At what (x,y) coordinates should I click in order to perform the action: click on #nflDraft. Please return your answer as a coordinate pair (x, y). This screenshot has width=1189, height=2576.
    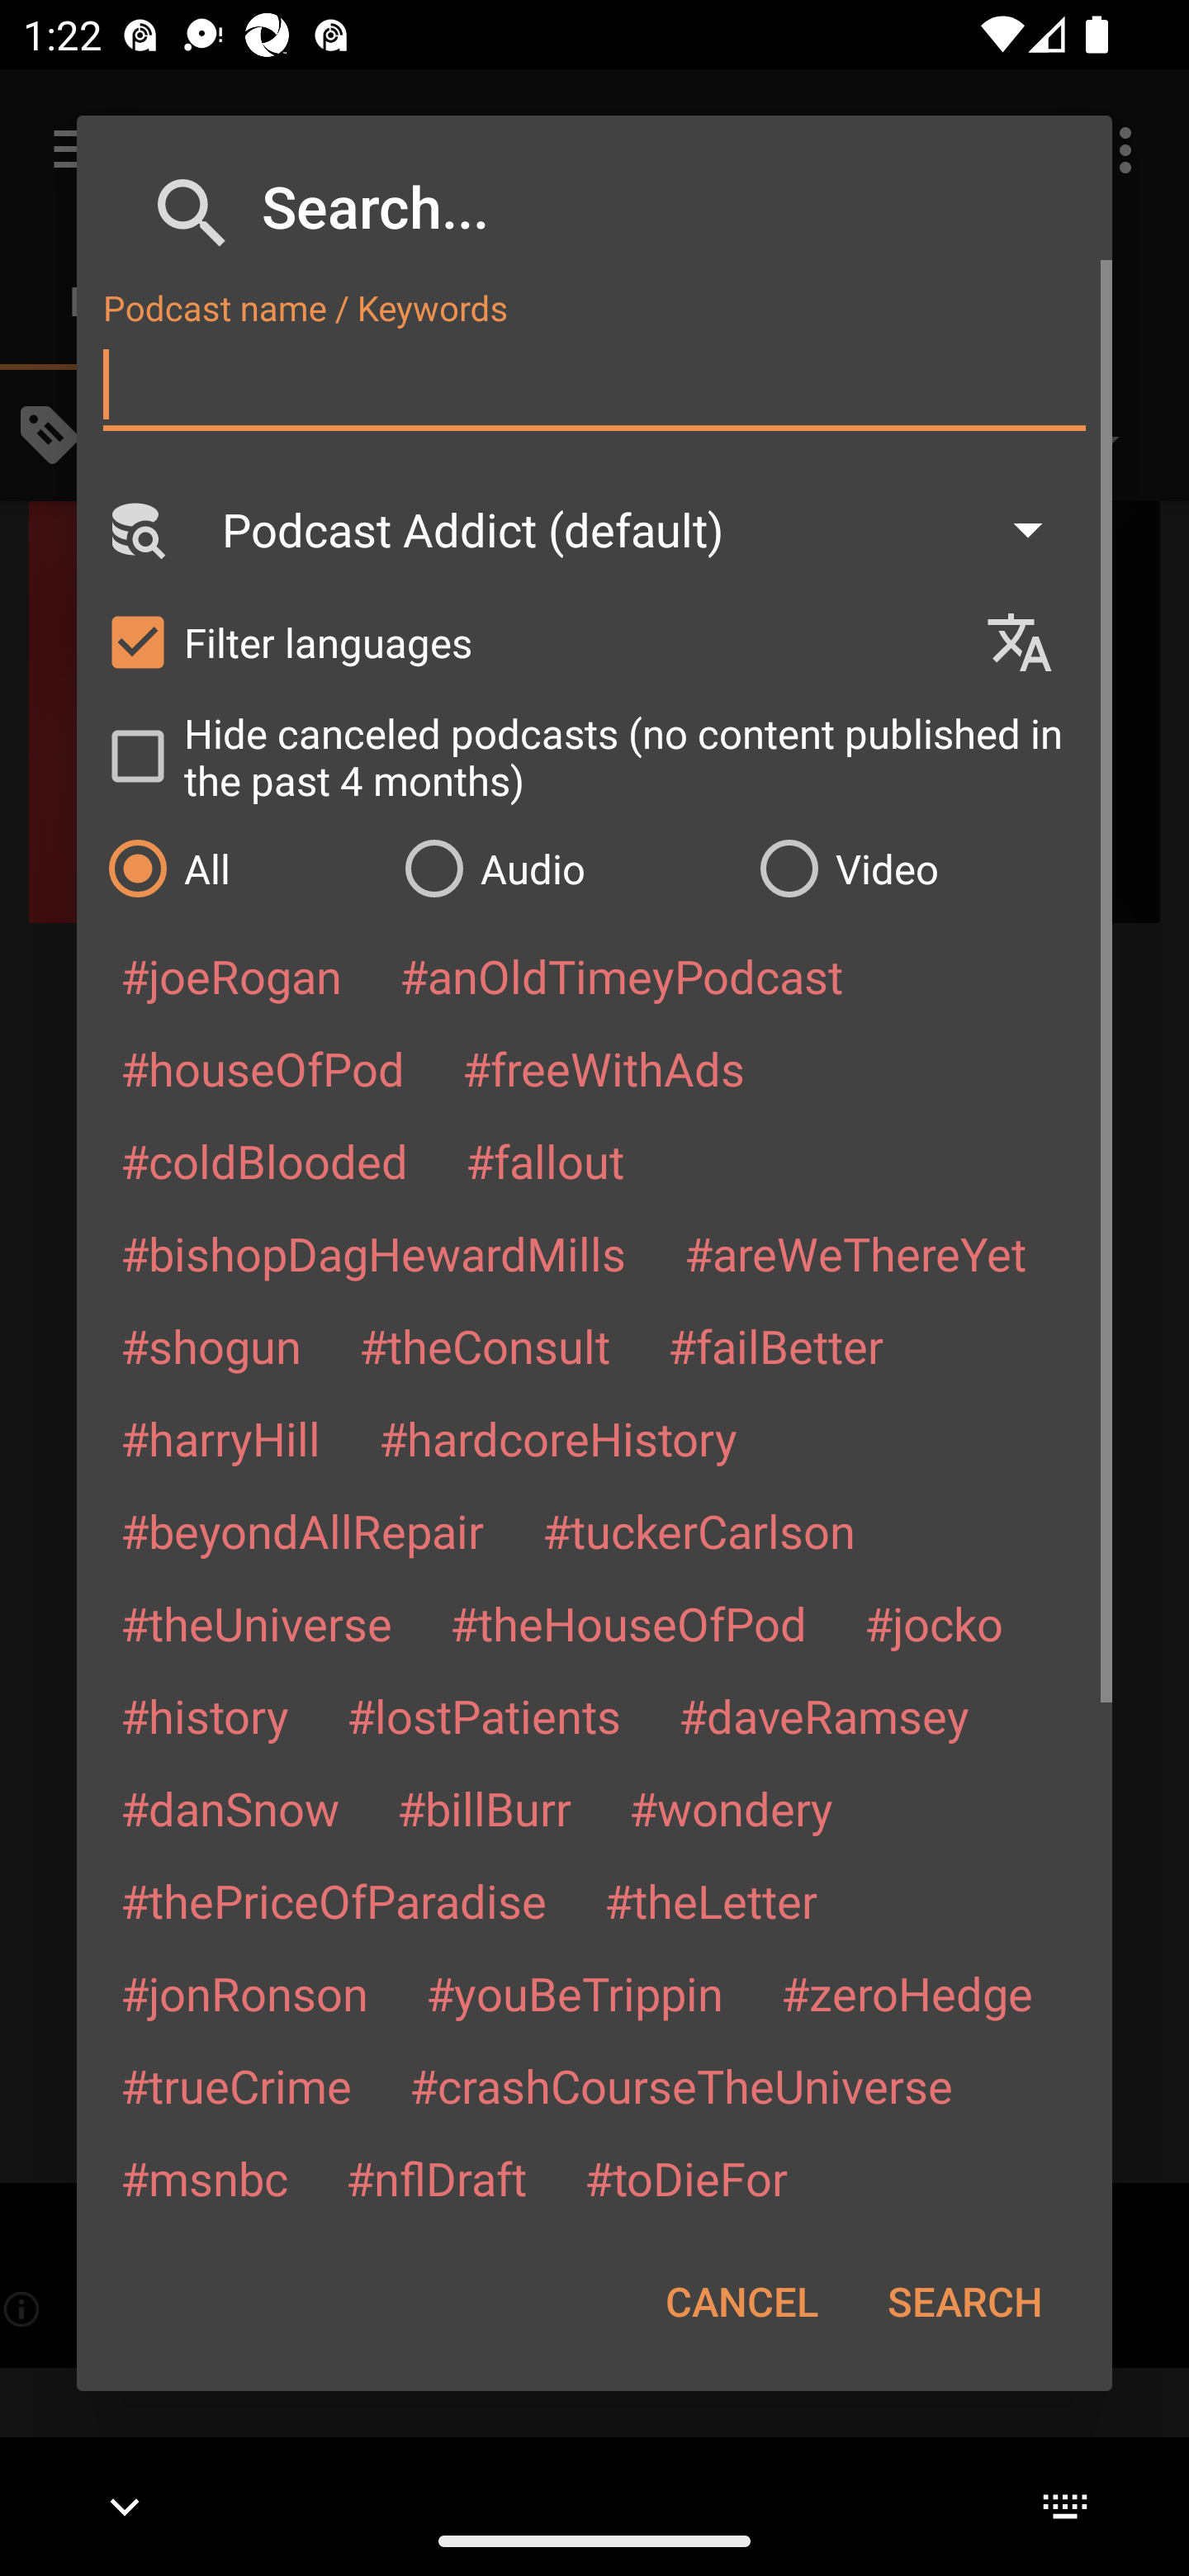
    Looking at the image, I should click on (436, 2177).